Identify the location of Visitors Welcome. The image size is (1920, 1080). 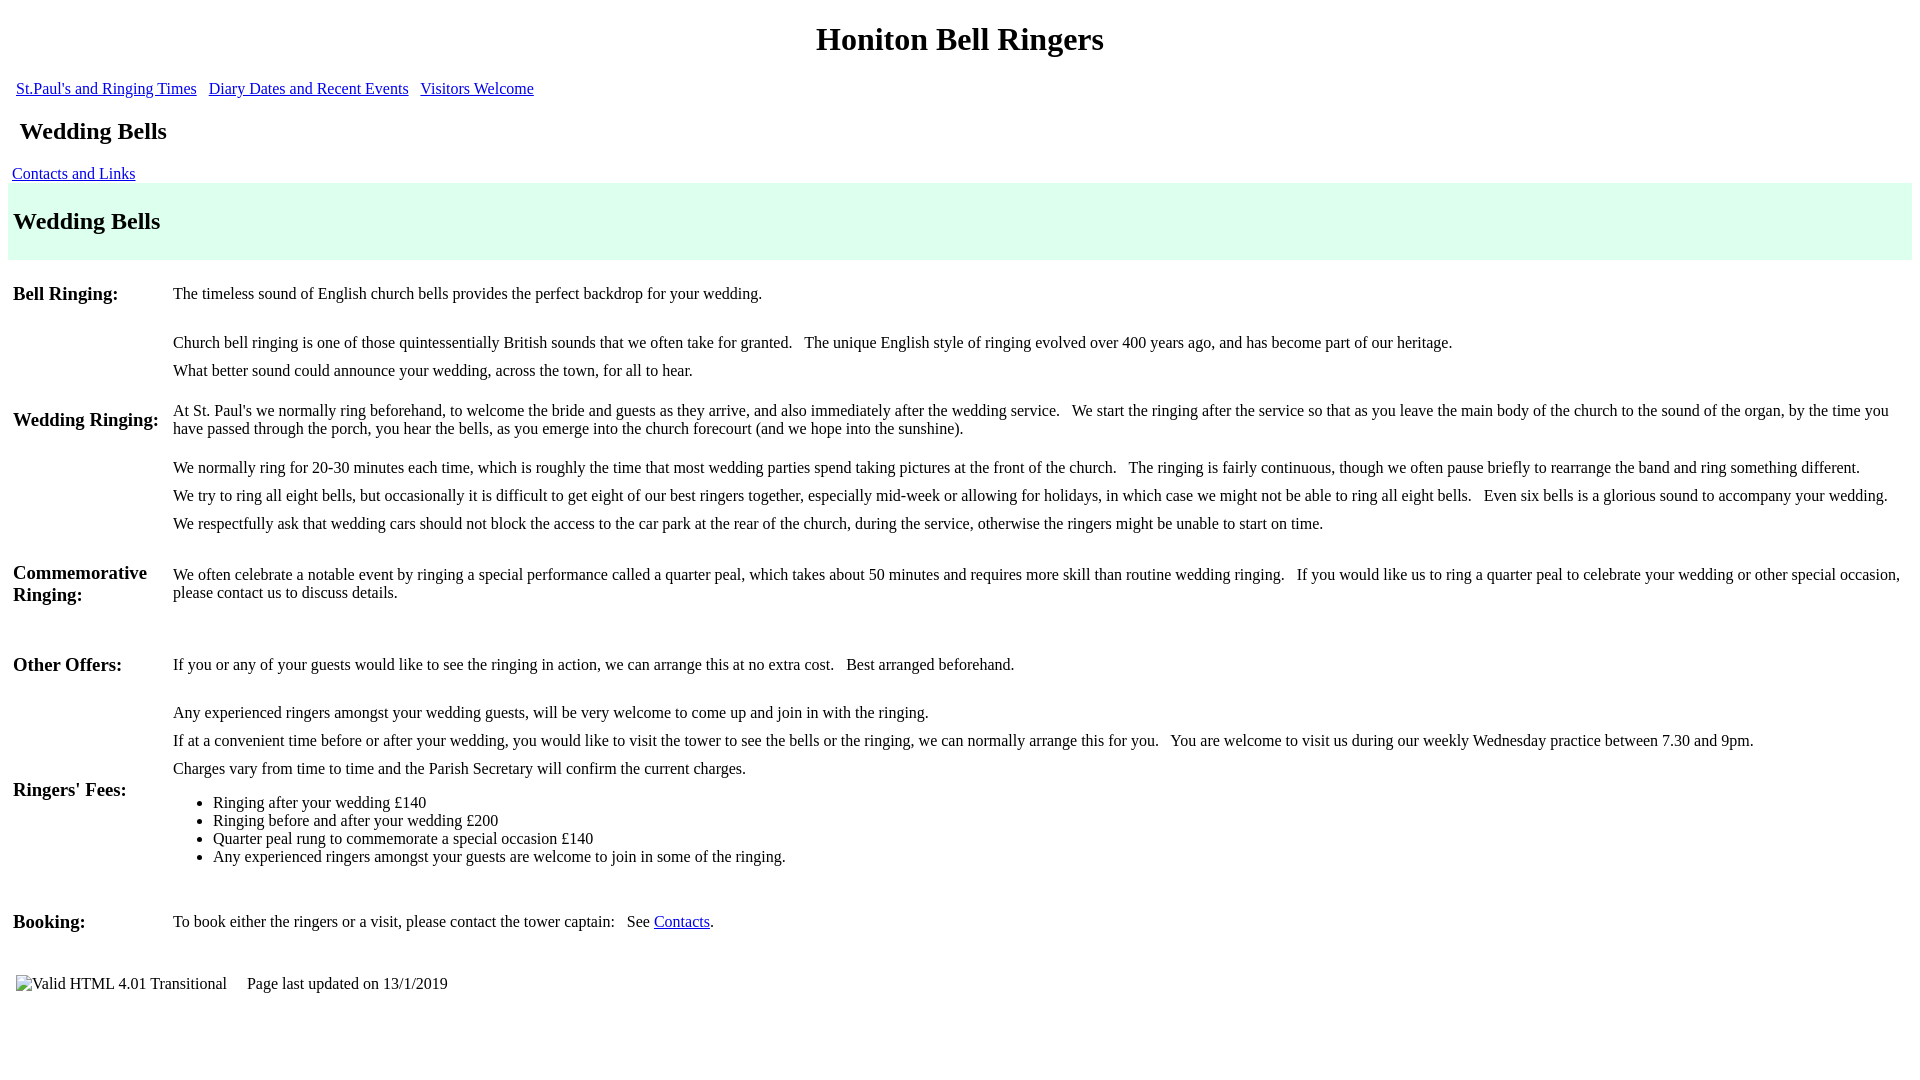
(476, 88).